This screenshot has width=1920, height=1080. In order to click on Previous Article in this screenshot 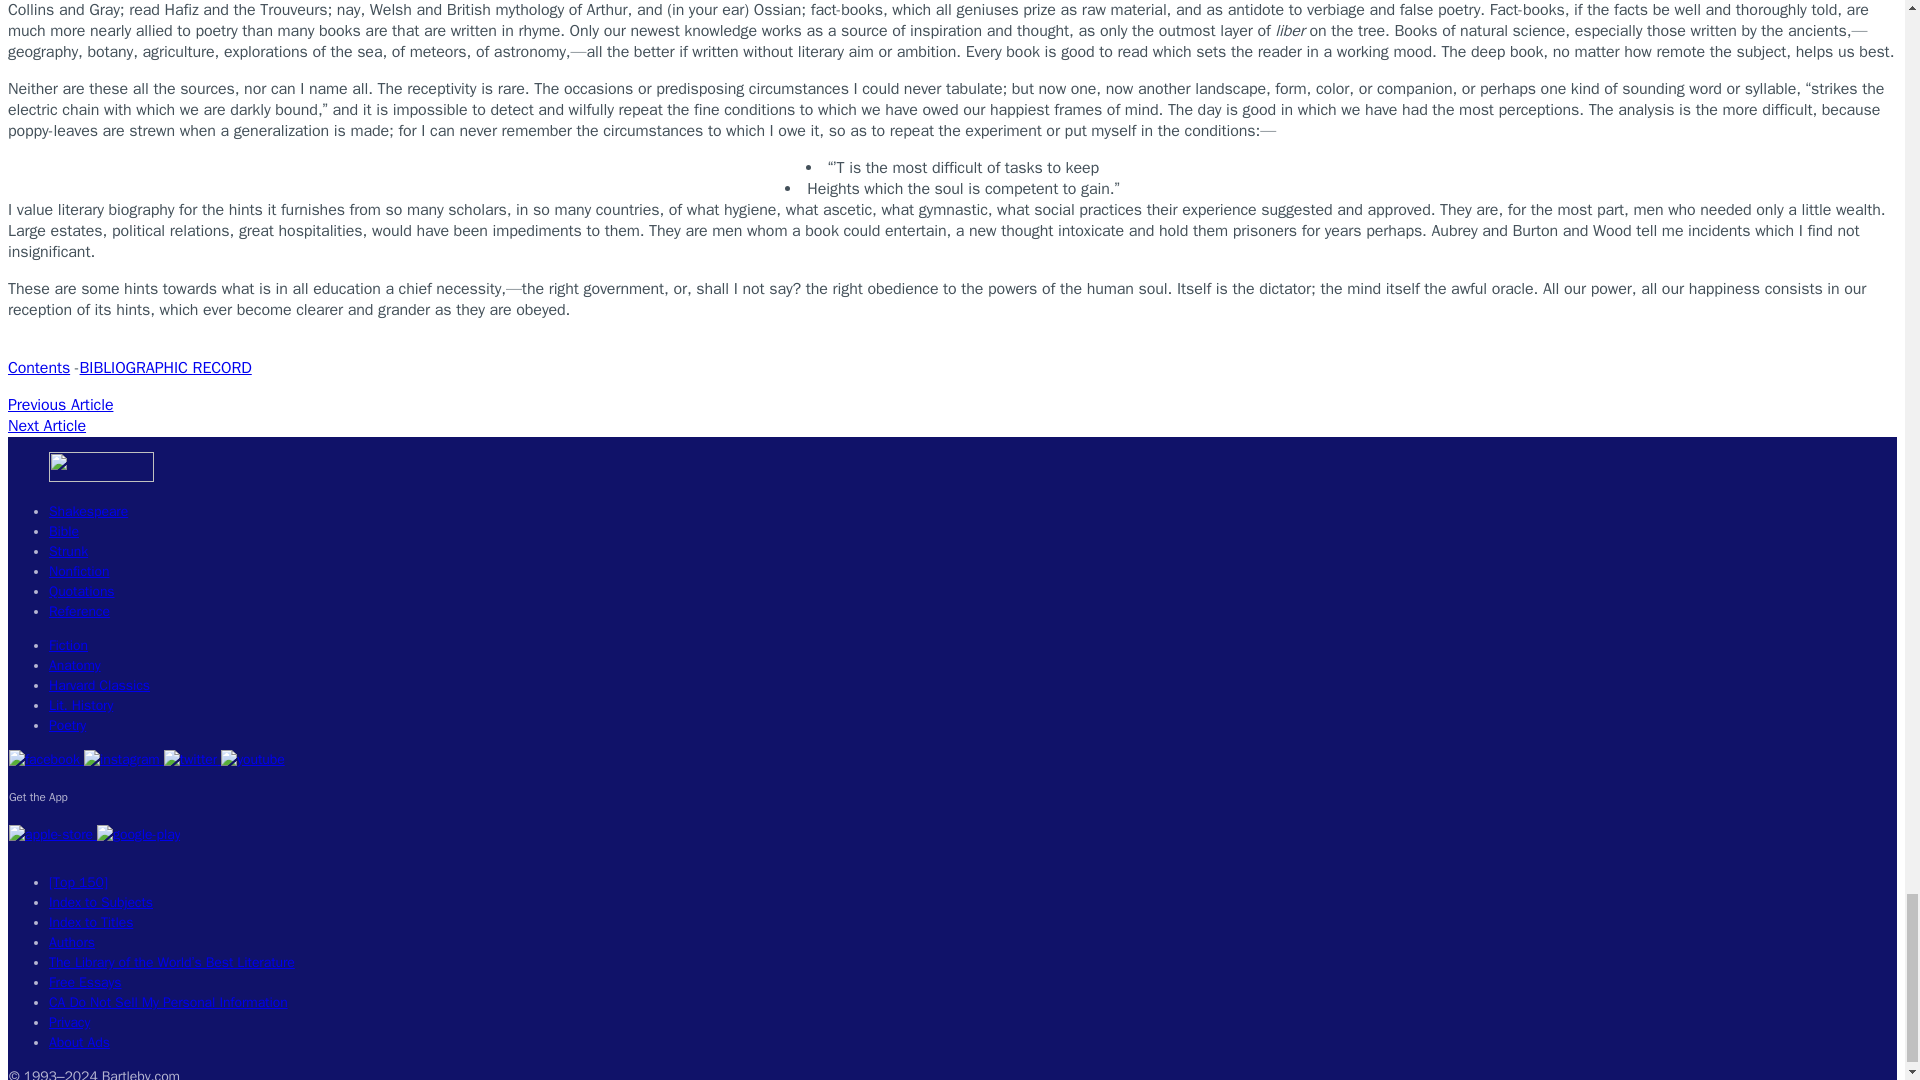, I will do `click(60, 404)`.